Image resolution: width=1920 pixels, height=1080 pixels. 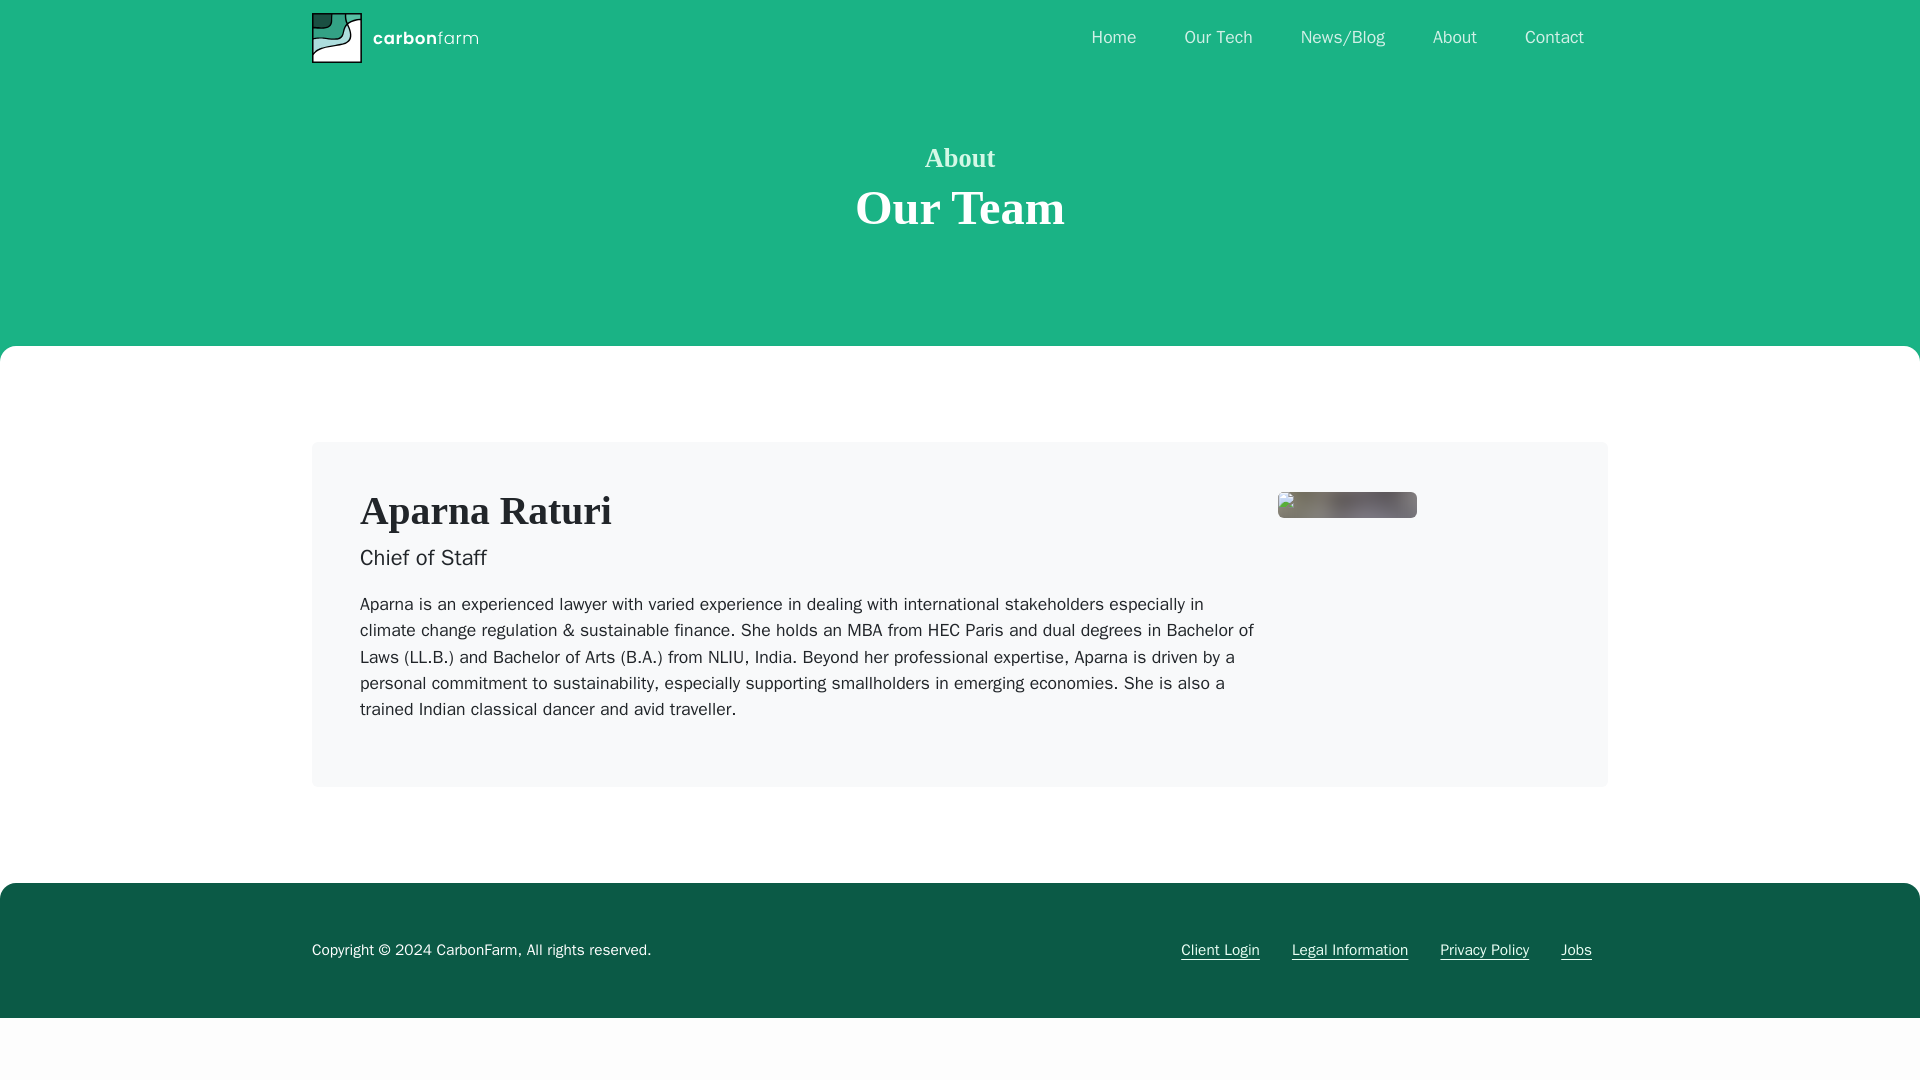 I want to click on About, so click(x=1455, y=37).